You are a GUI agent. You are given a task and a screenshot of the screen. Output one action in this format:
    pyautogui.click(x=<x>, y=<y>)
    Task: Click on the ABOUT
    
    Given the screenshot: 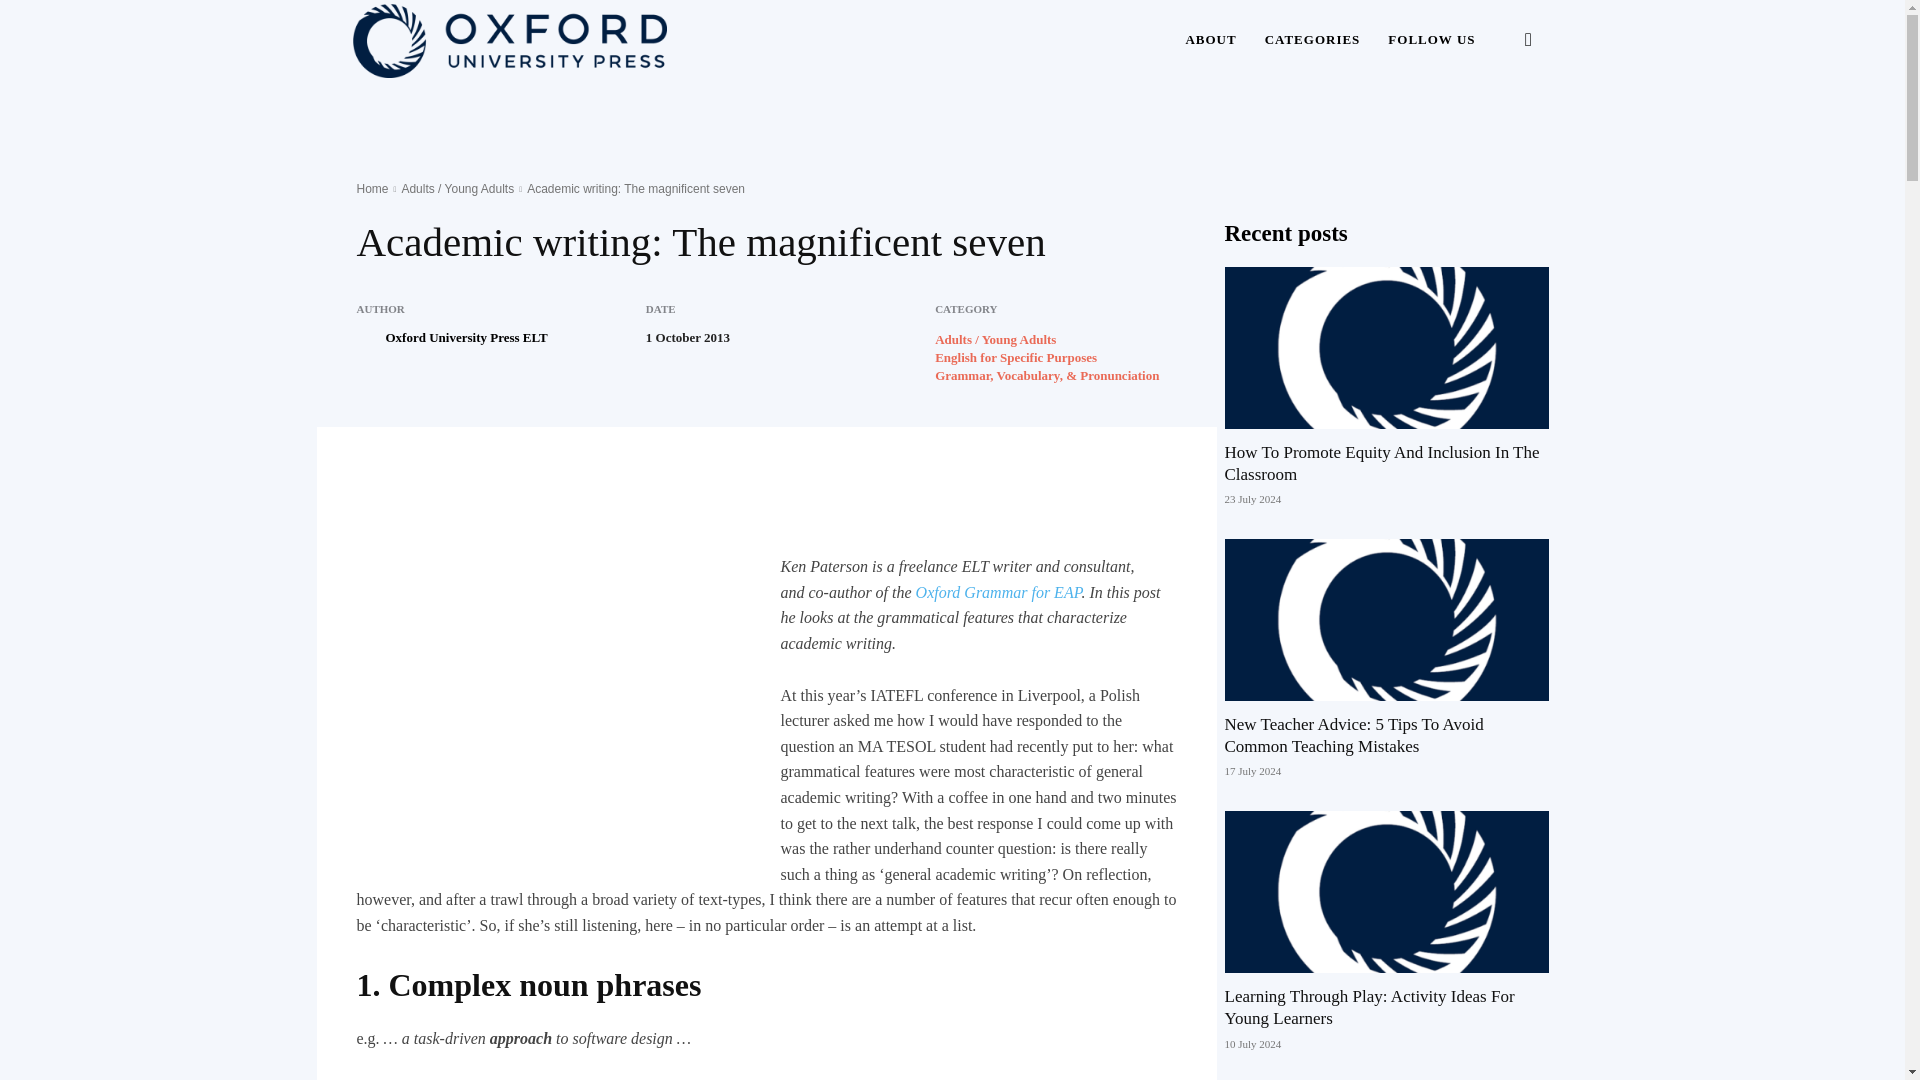 What is the action you would take?
    pyautogui.click(x=1210, y=40)
    